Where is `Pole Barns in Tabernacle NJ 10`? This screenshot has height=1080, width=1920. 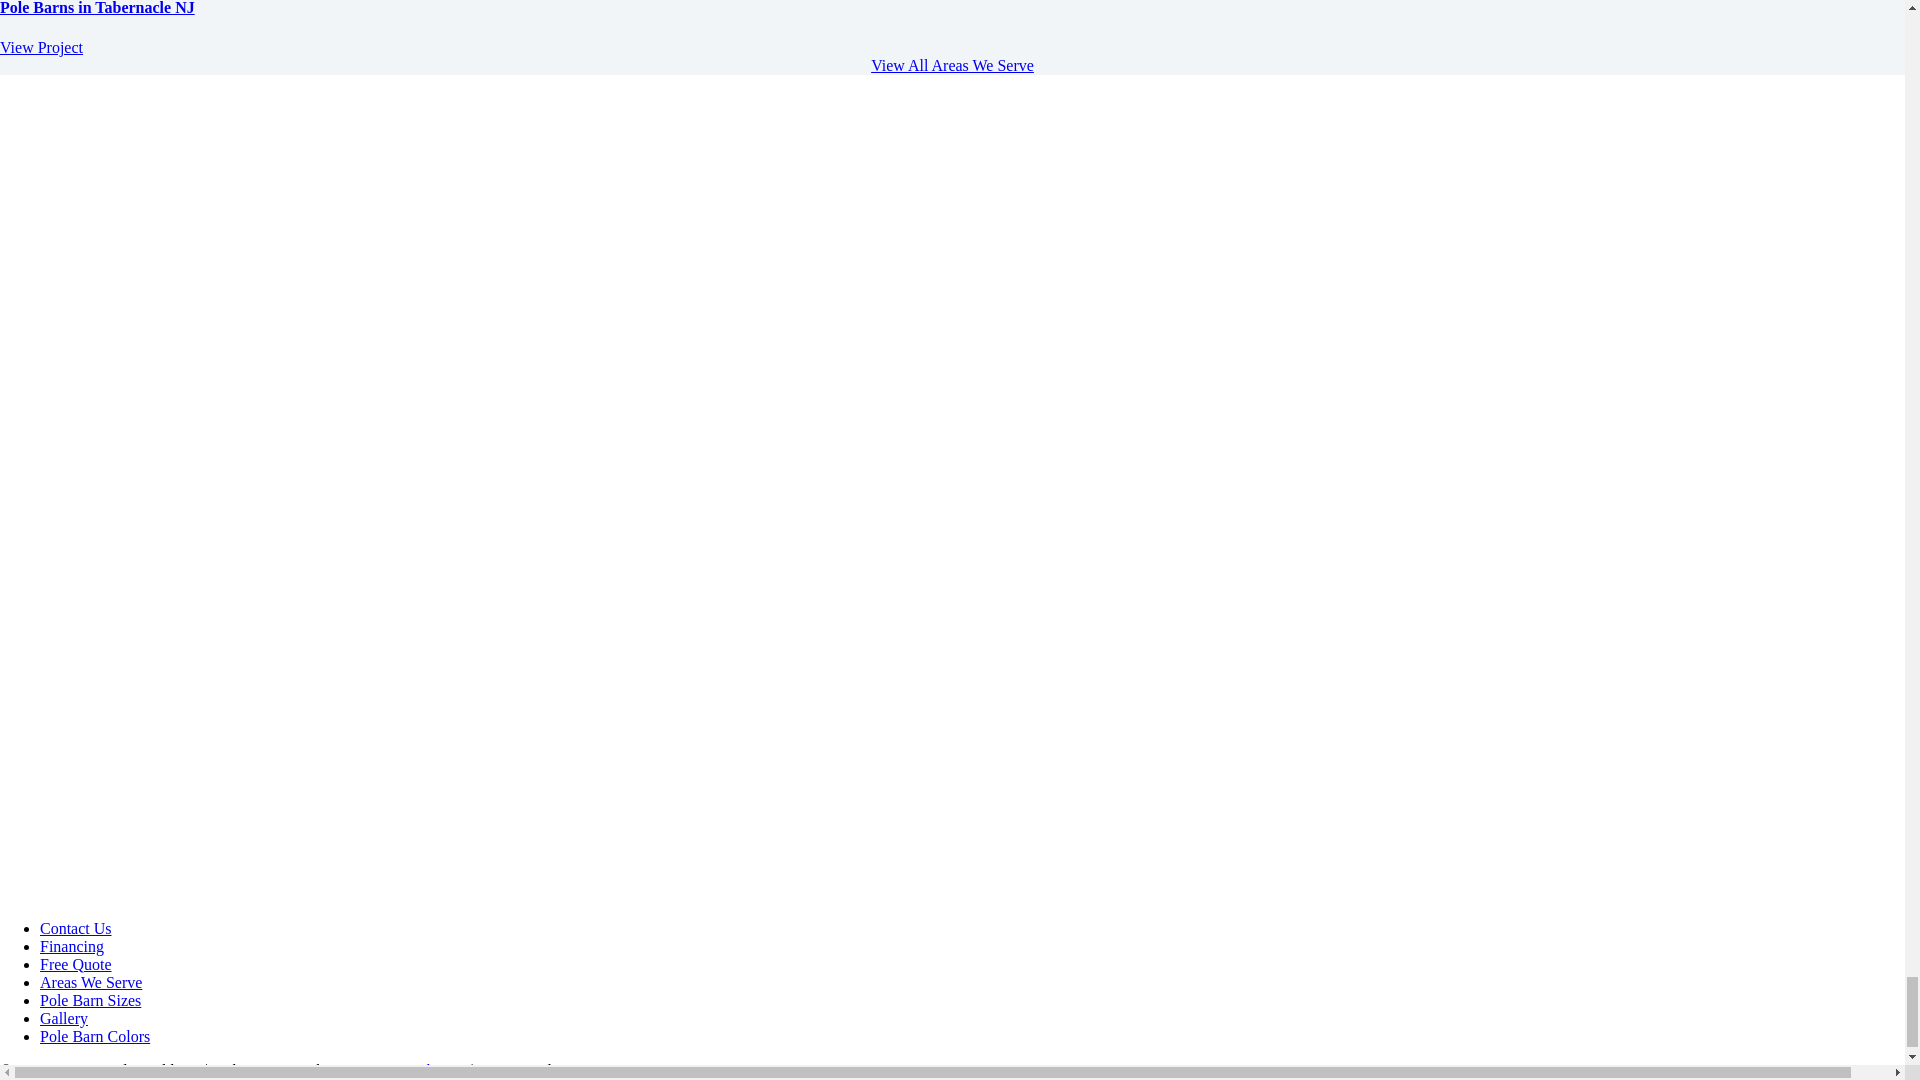 Pole Barns in Tabernacle NJ 10 is located at coordinates (424, 95).